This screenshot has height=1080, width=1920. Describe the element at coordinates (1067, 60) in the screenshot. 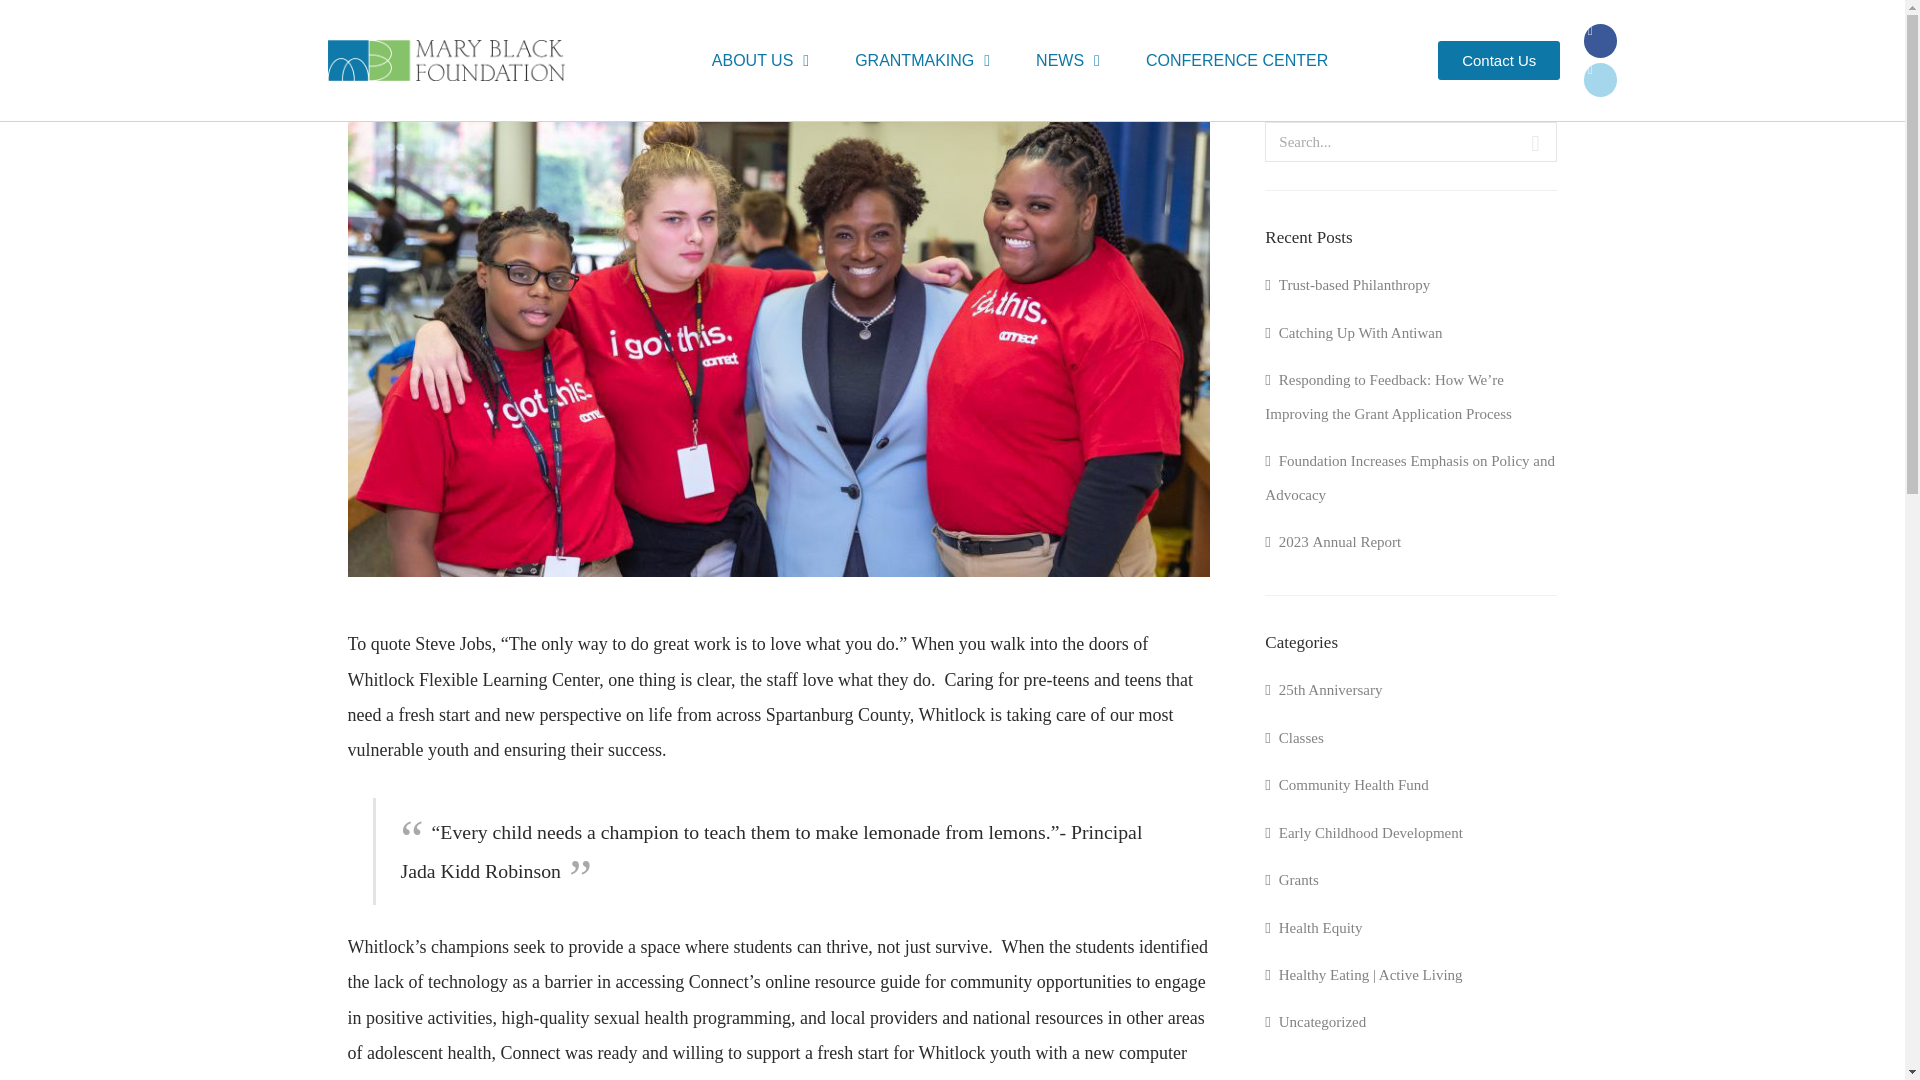

I see `NEWS` at that location.